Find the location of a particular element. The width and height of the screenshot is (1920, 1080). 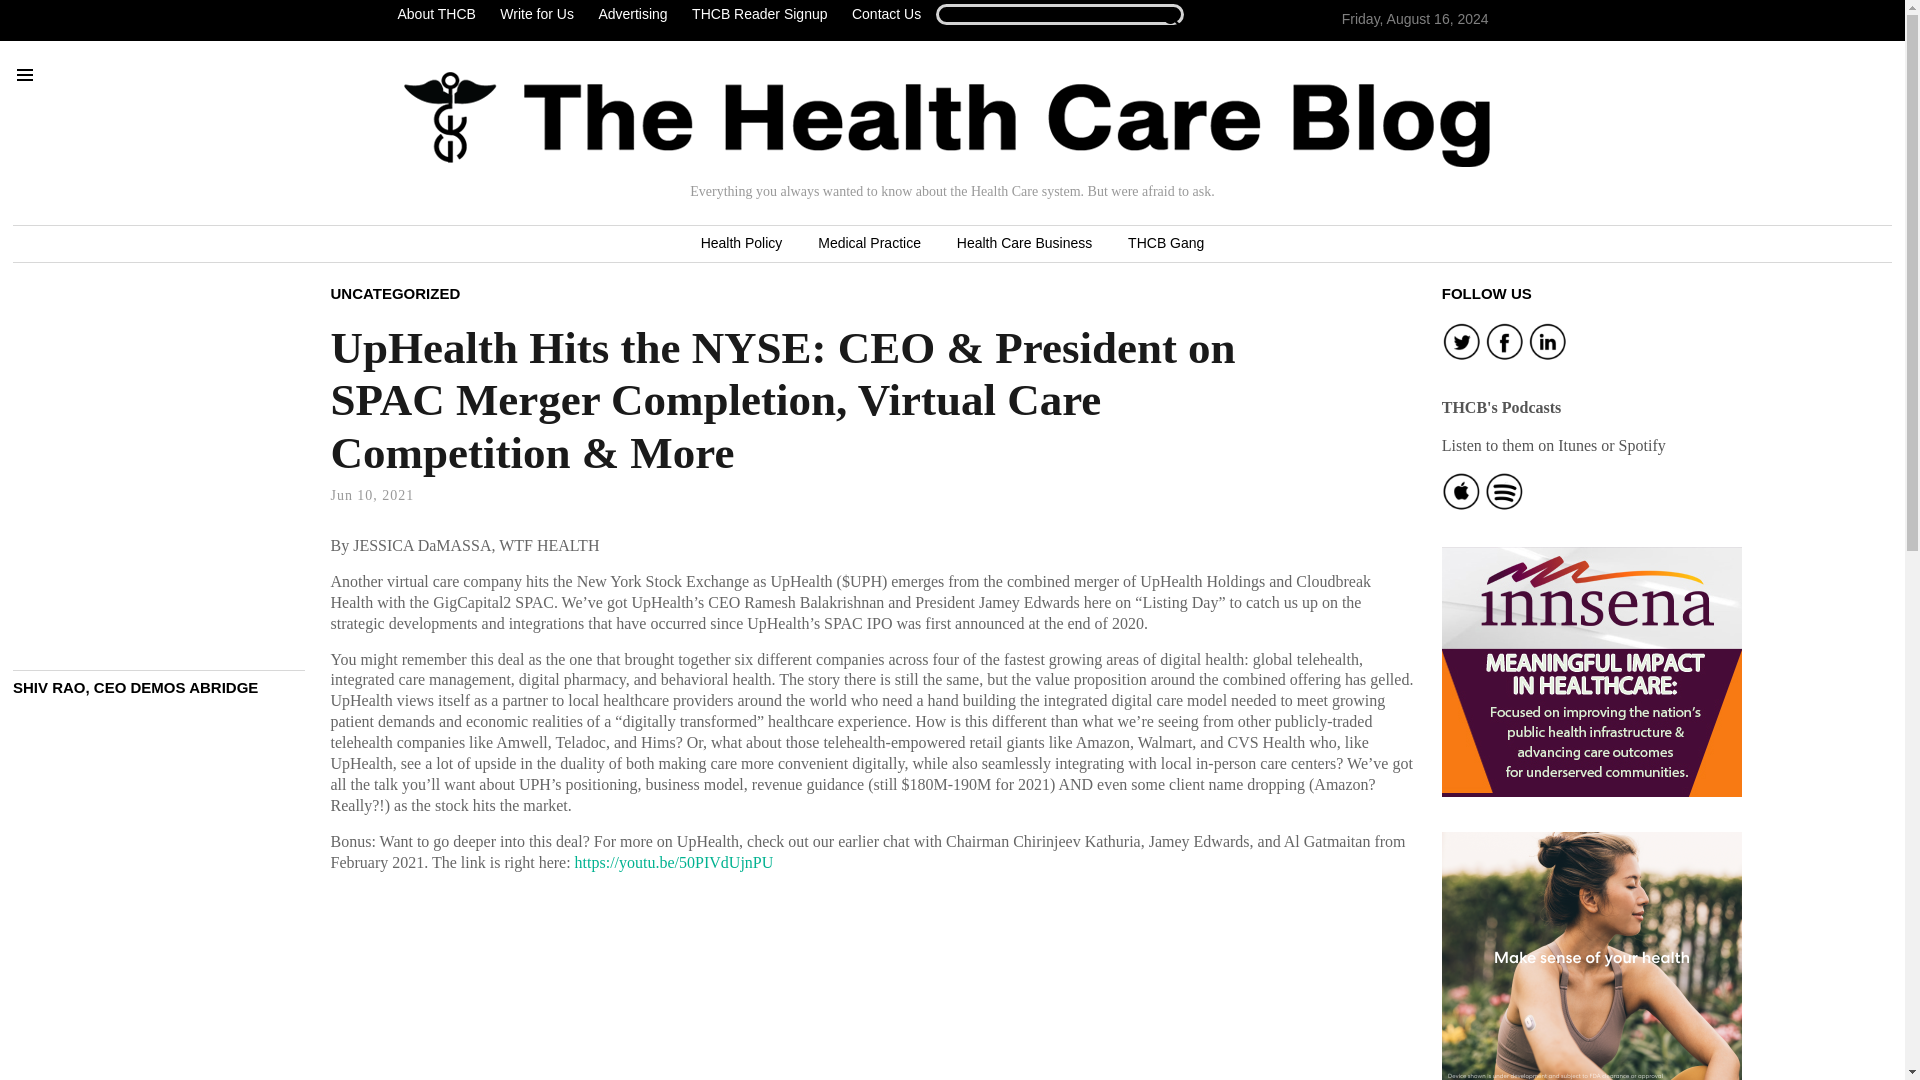

Contact Us is located at coordinates (886, 14).